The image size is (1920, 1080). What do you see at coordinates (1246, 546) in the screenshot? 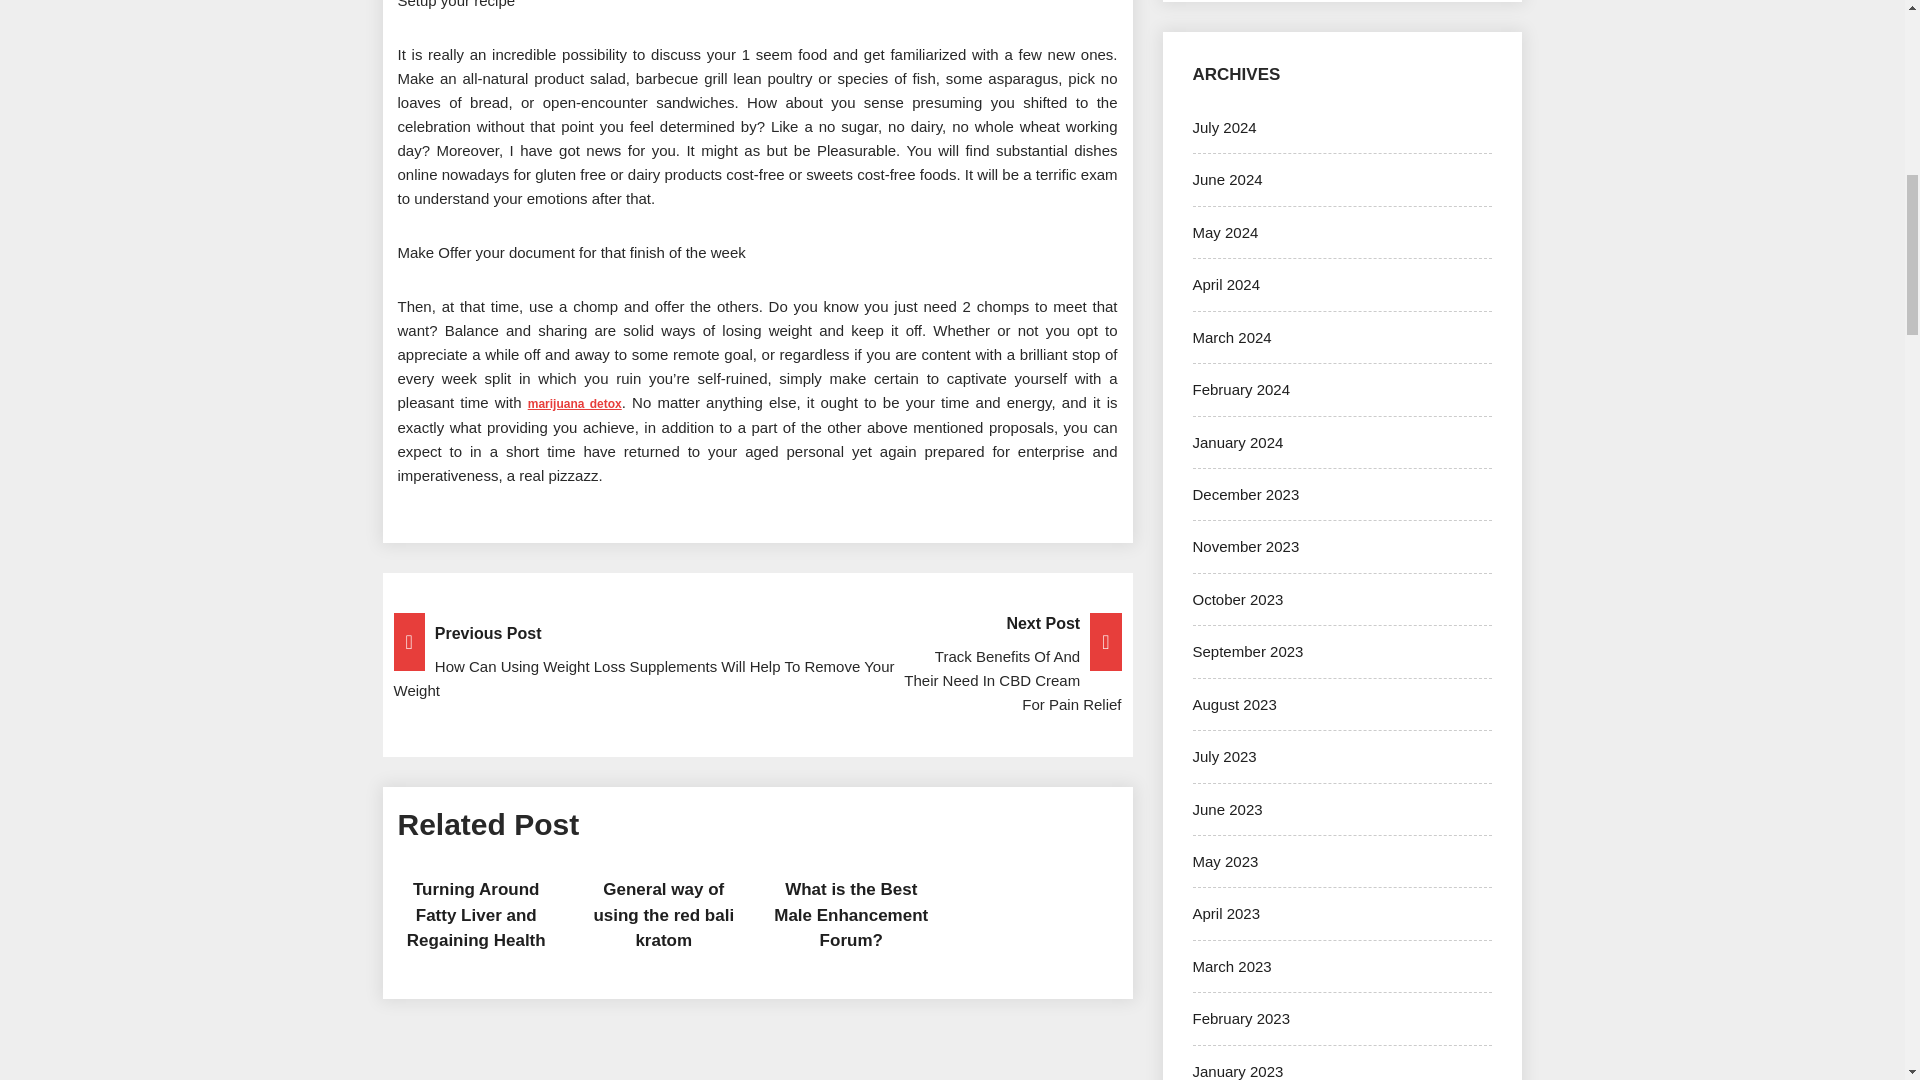
I see `November 2023` at bounding box center [1246, 546].